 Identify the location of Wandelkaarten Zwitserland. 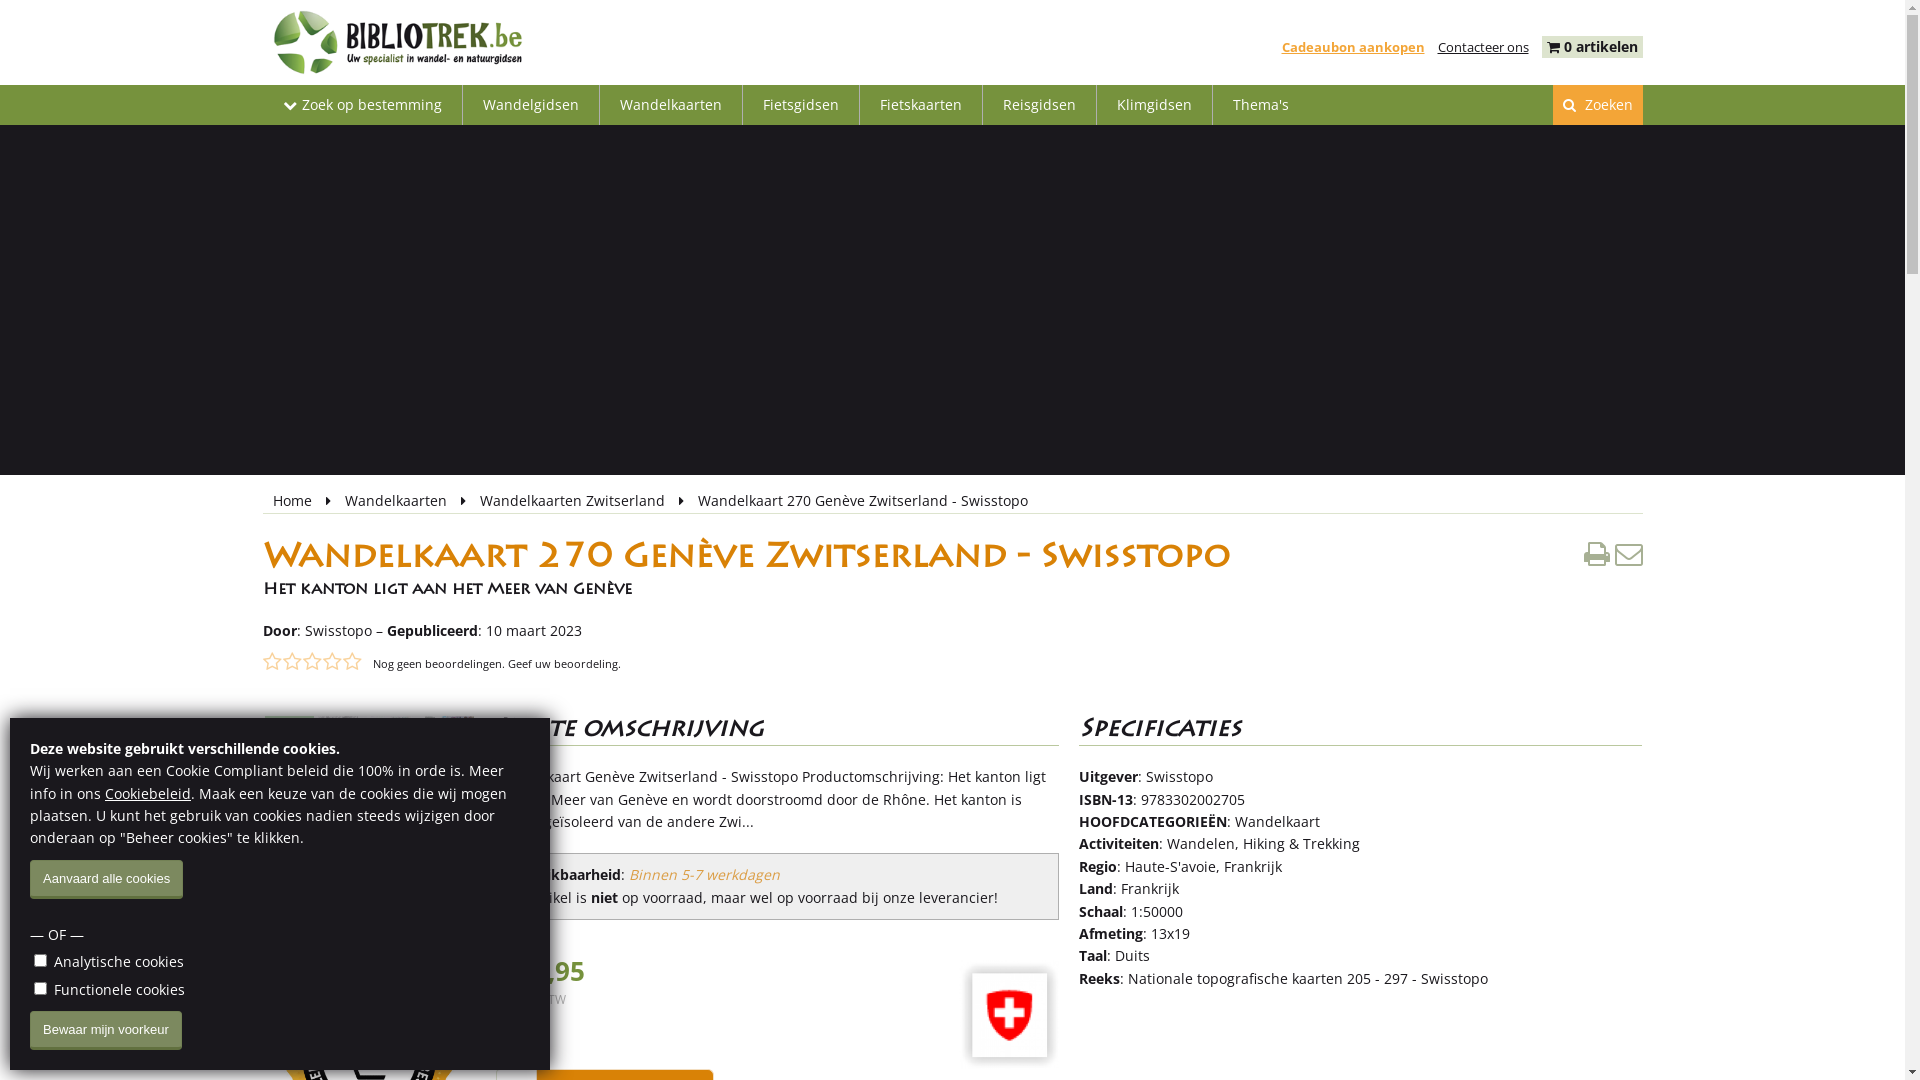
(574, 500).